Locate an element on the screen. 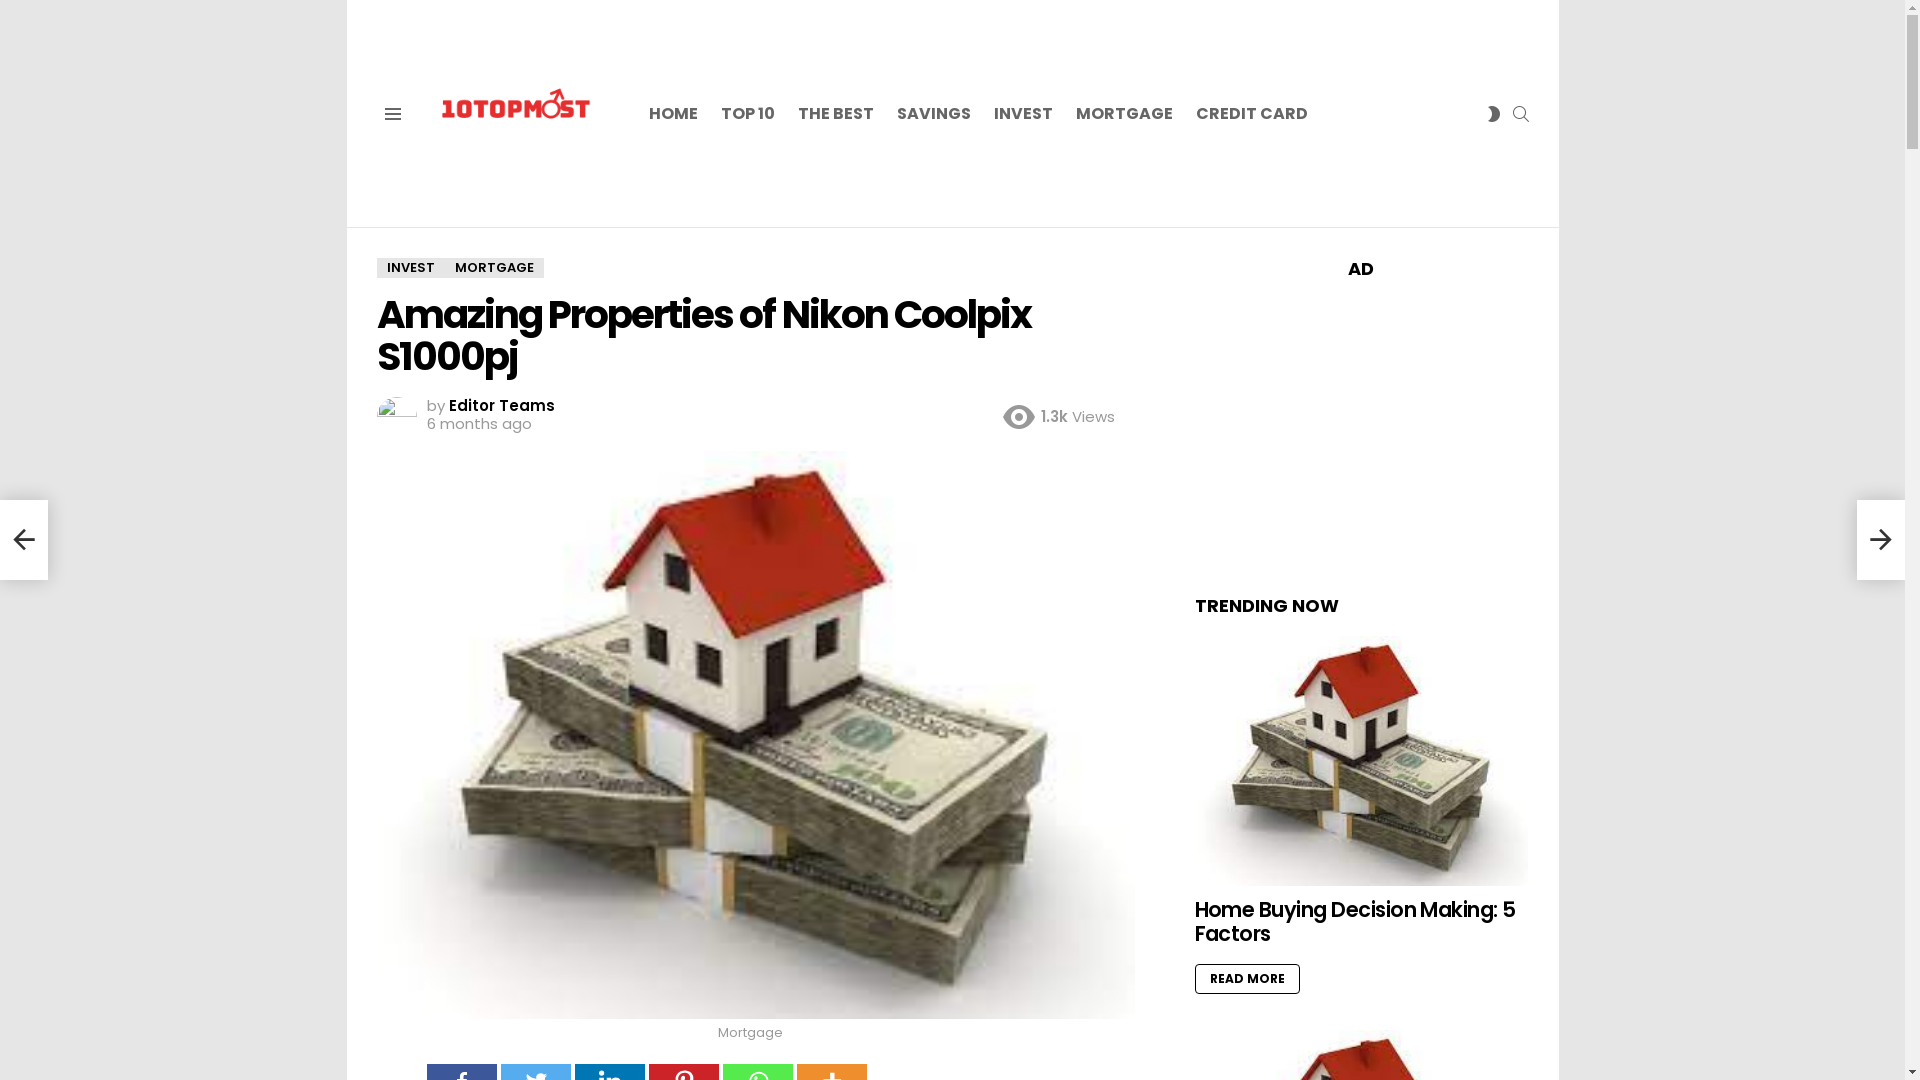 The image size is (1920, 1080). CREDIT CARD is located at coordinates (1252, 114).